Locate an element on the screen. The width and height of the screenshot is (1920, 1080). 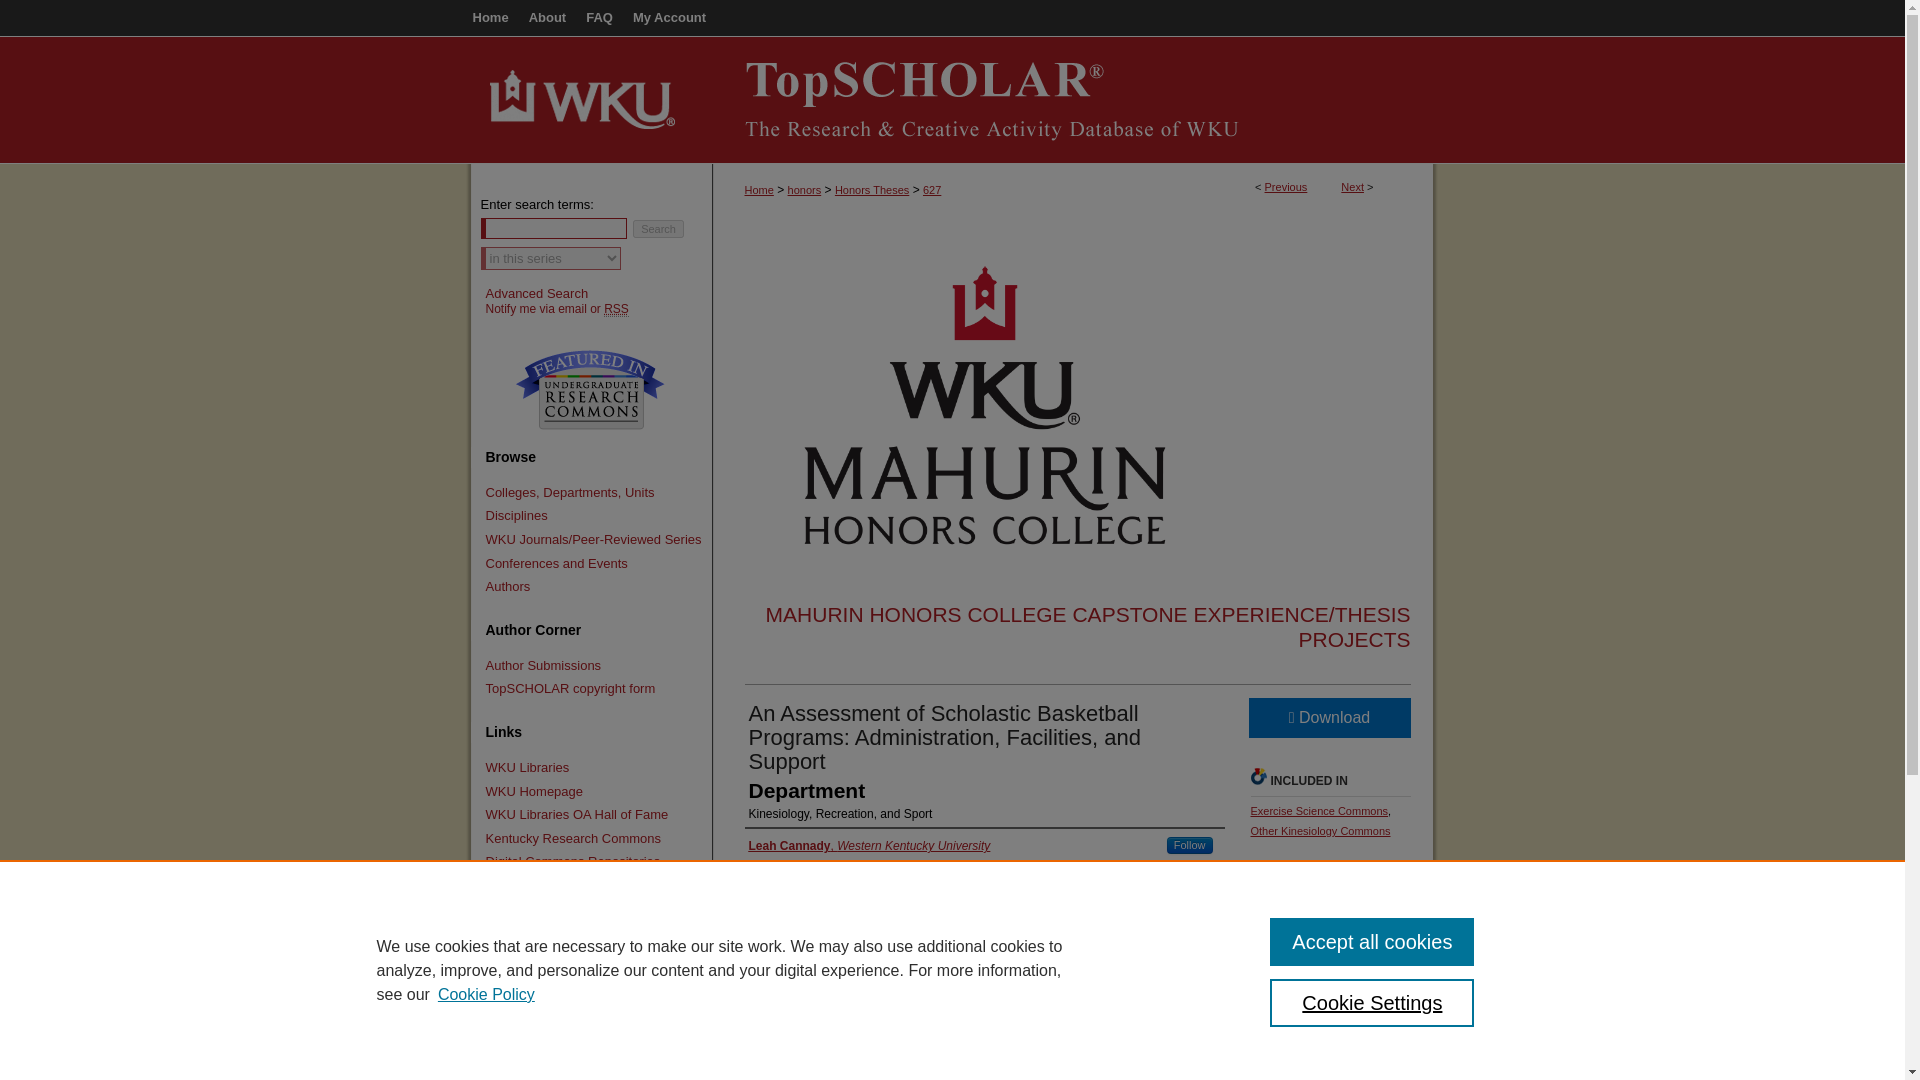
Really Simple Syndication is located at coordinates (616, 310).